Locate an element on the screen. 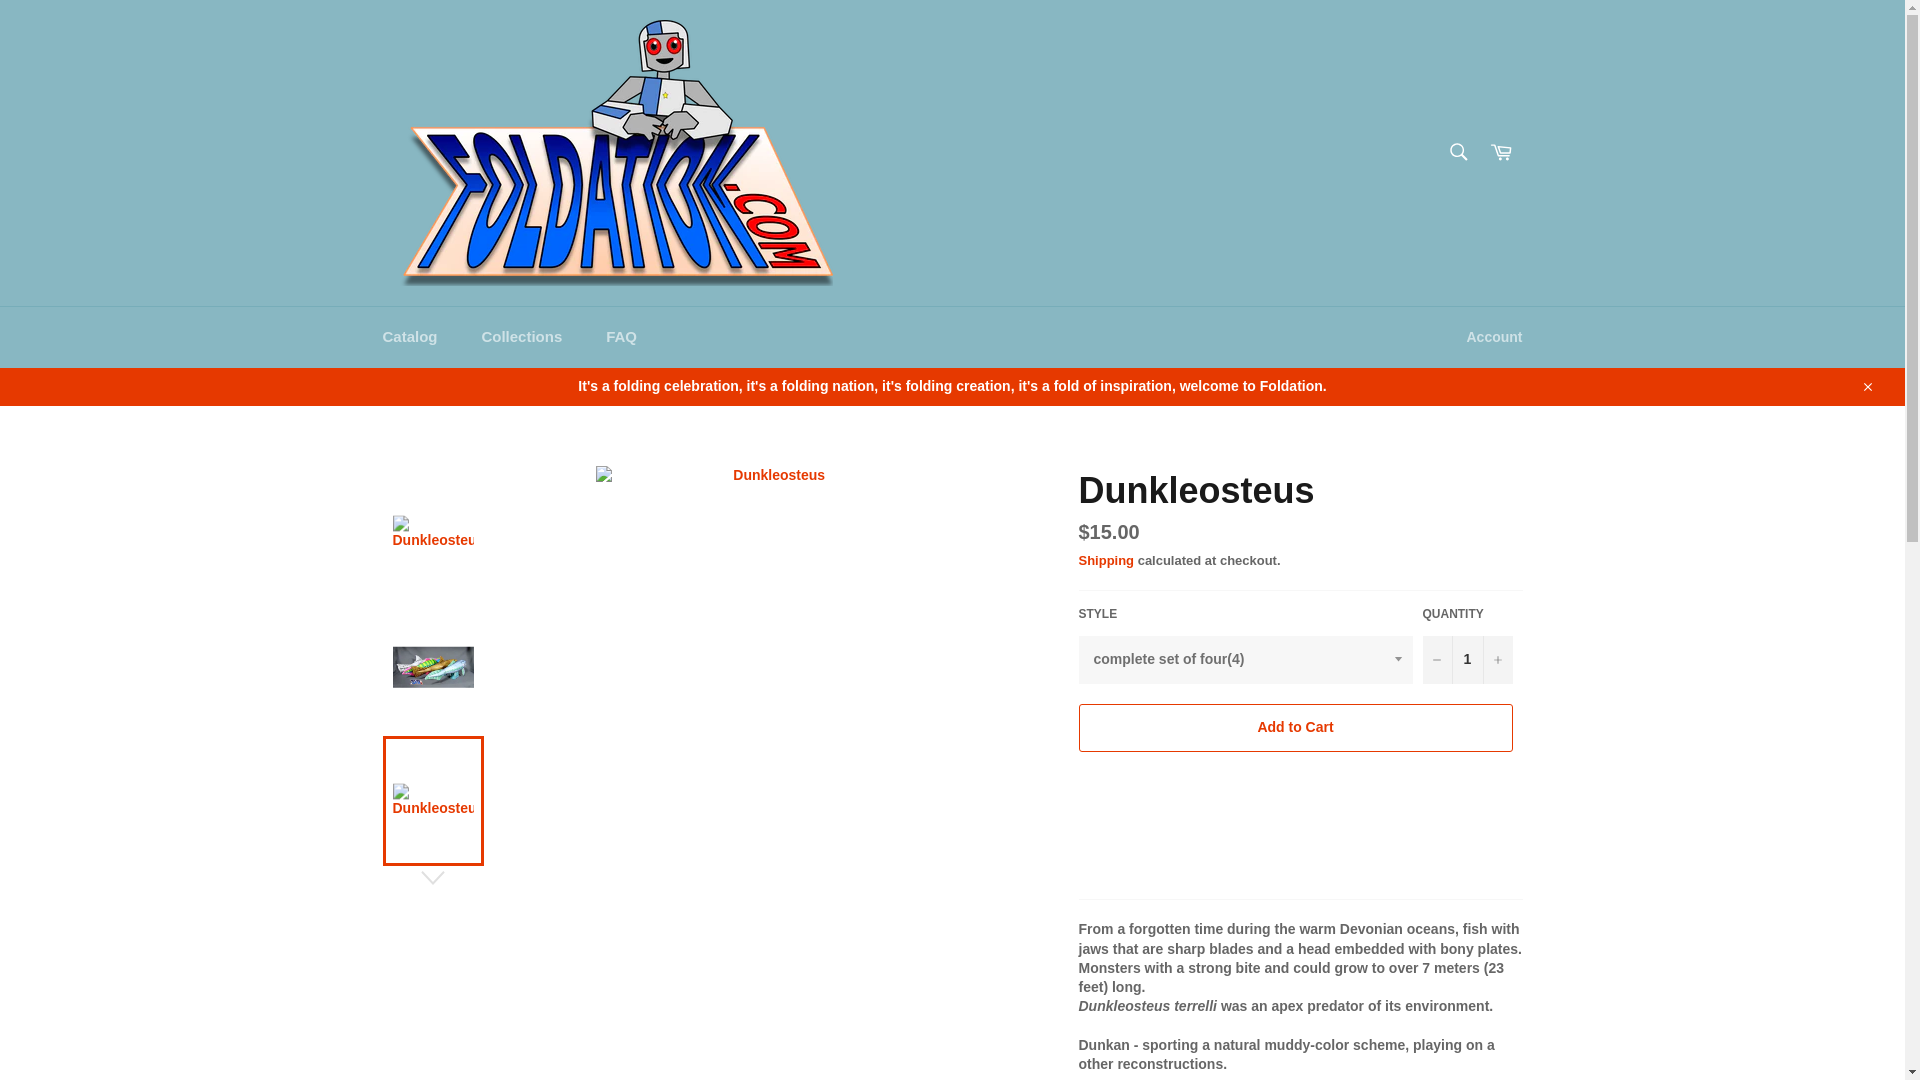 The image size is (1920, 1080). 1 is located at coordinates (1467, 660).